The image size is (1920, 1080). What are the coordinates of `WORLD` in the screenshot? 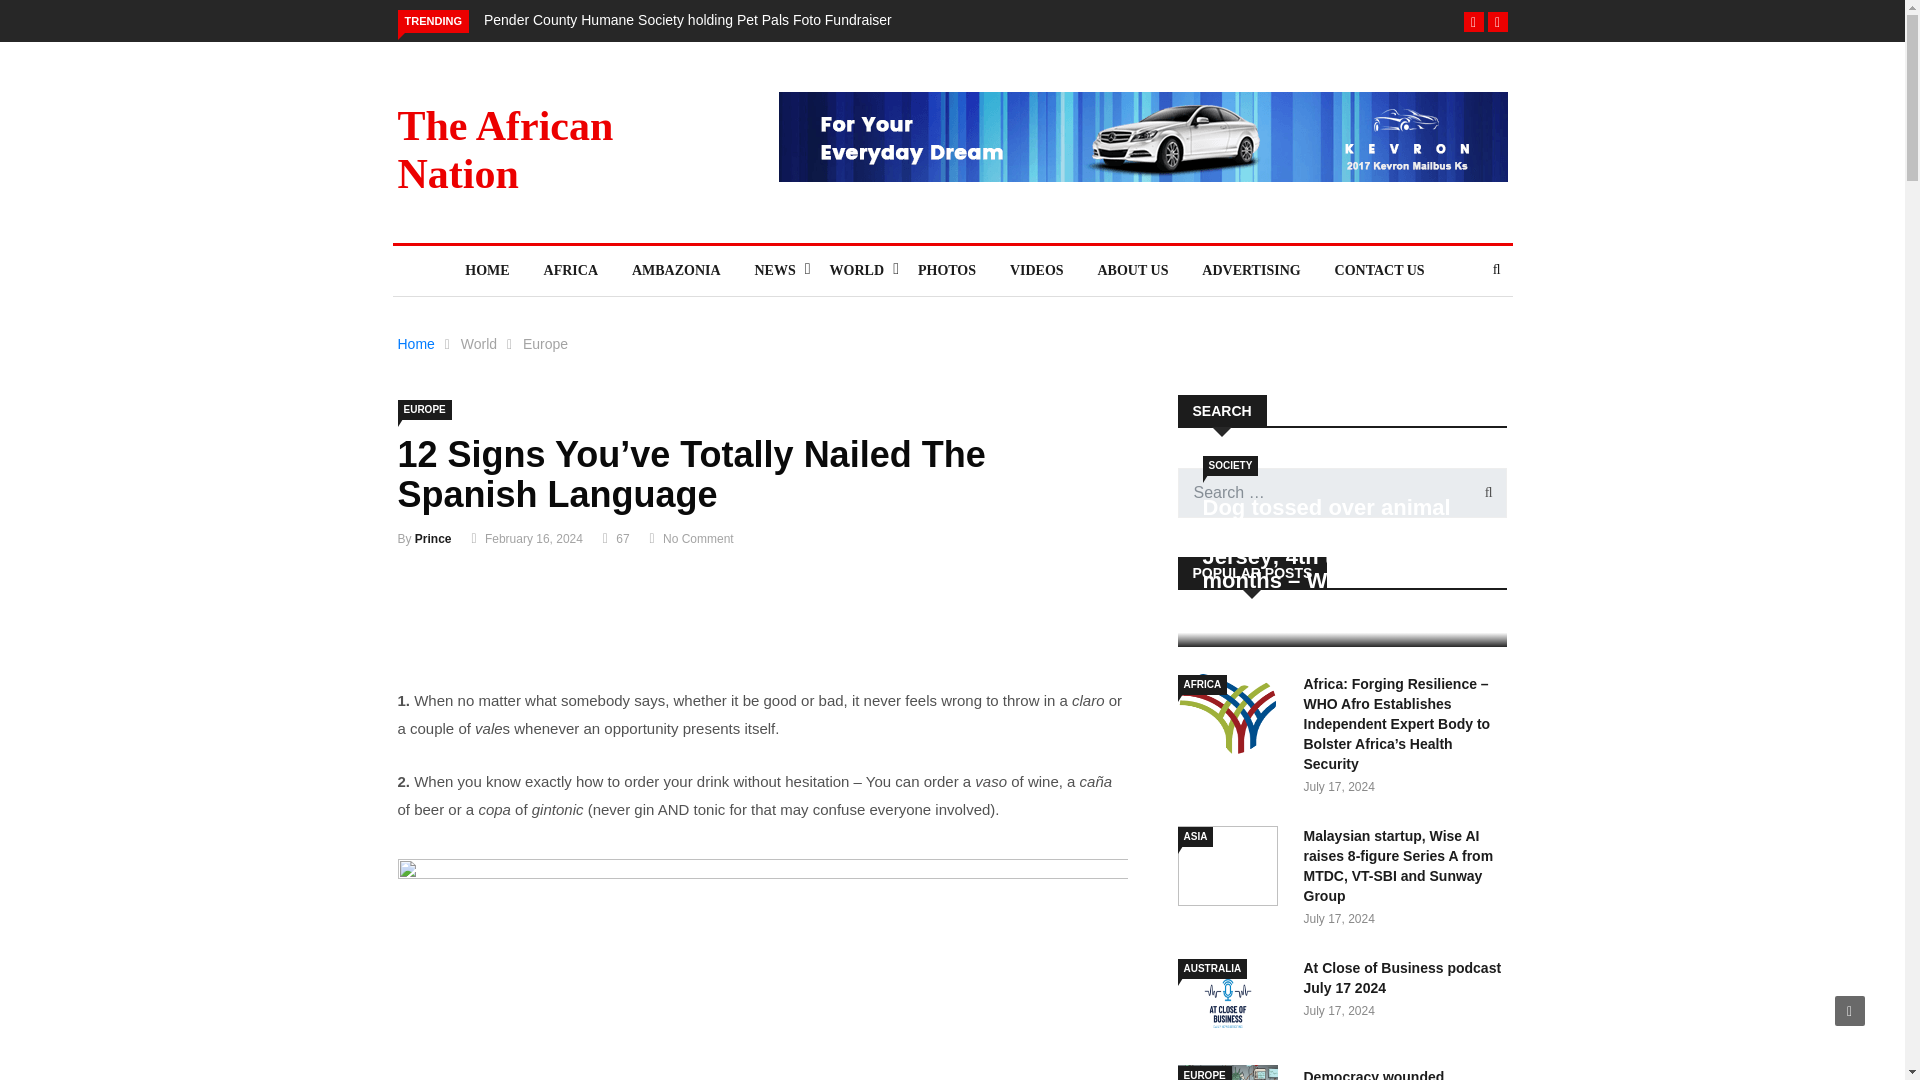 It's located at (856, 270).